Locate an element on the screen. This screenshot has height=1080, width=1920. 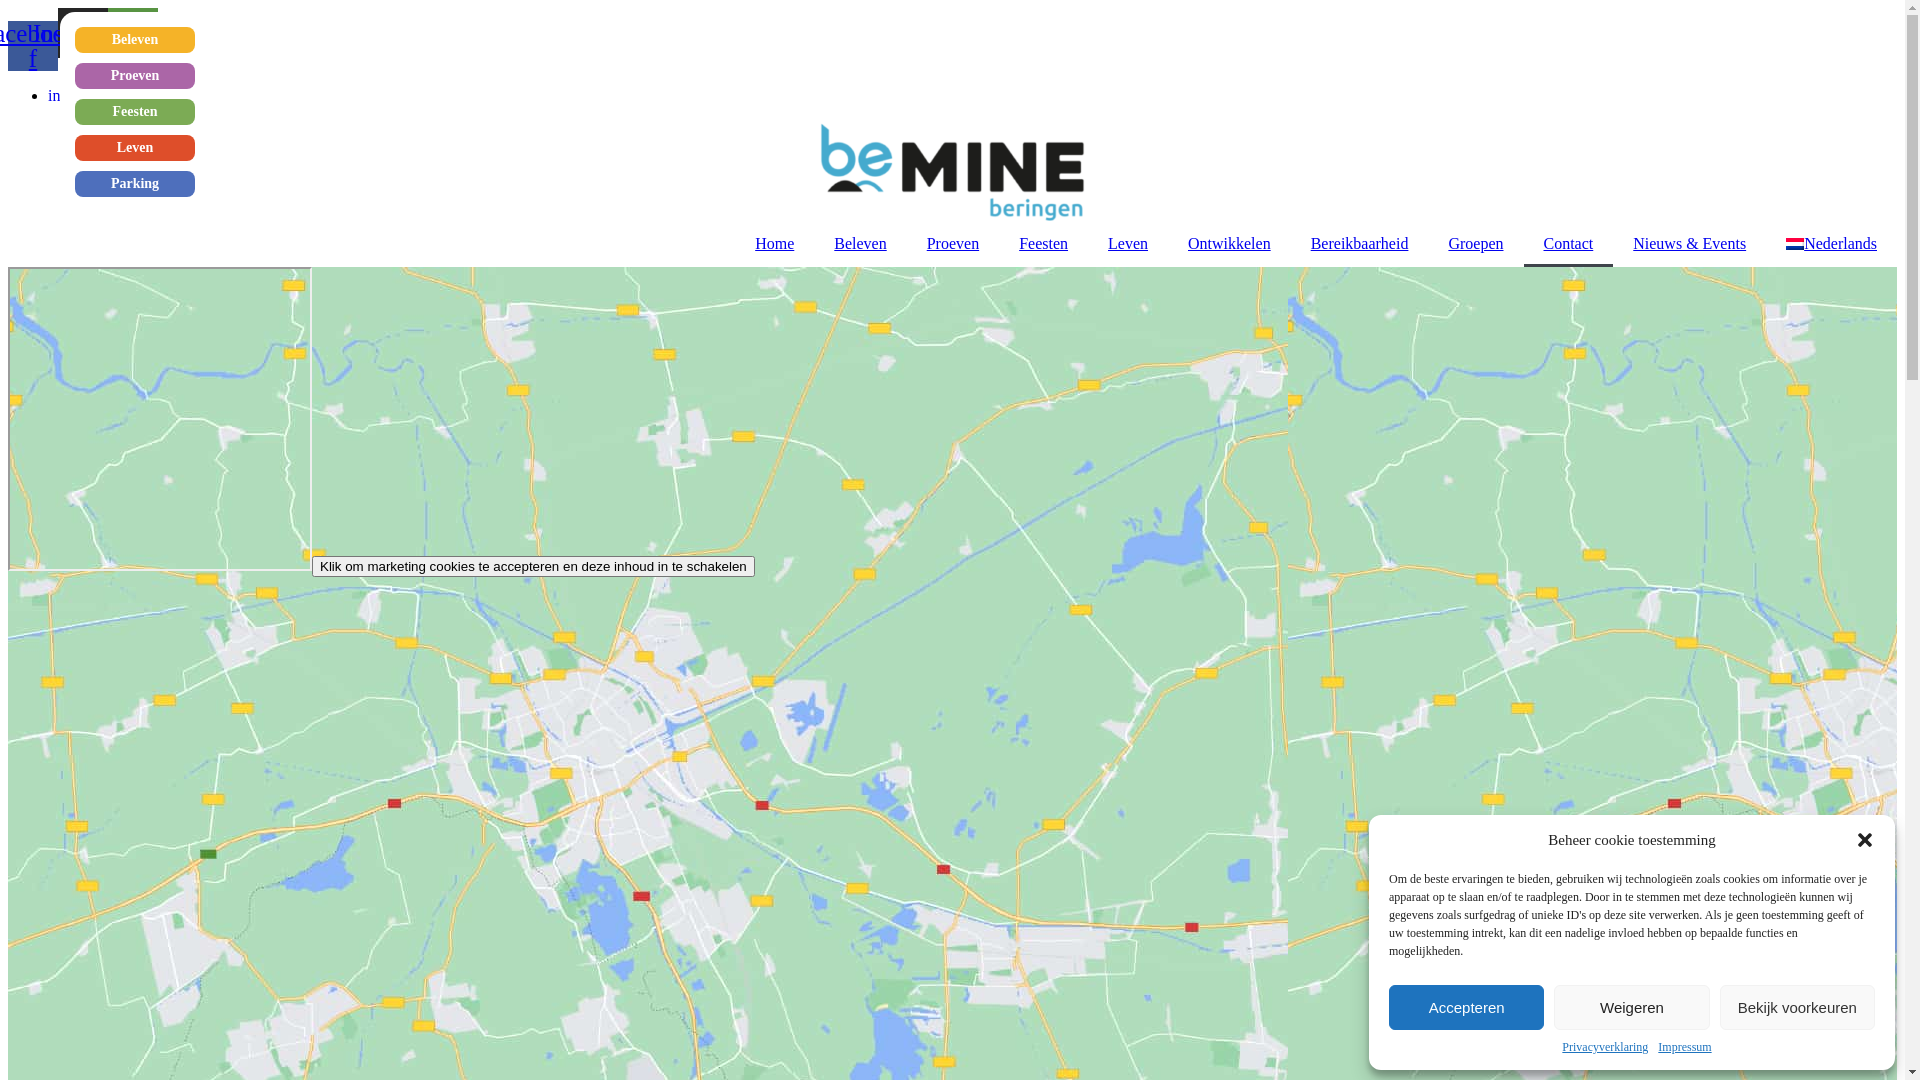
Ga naar de inhoud is located at coordinates (8, 8).